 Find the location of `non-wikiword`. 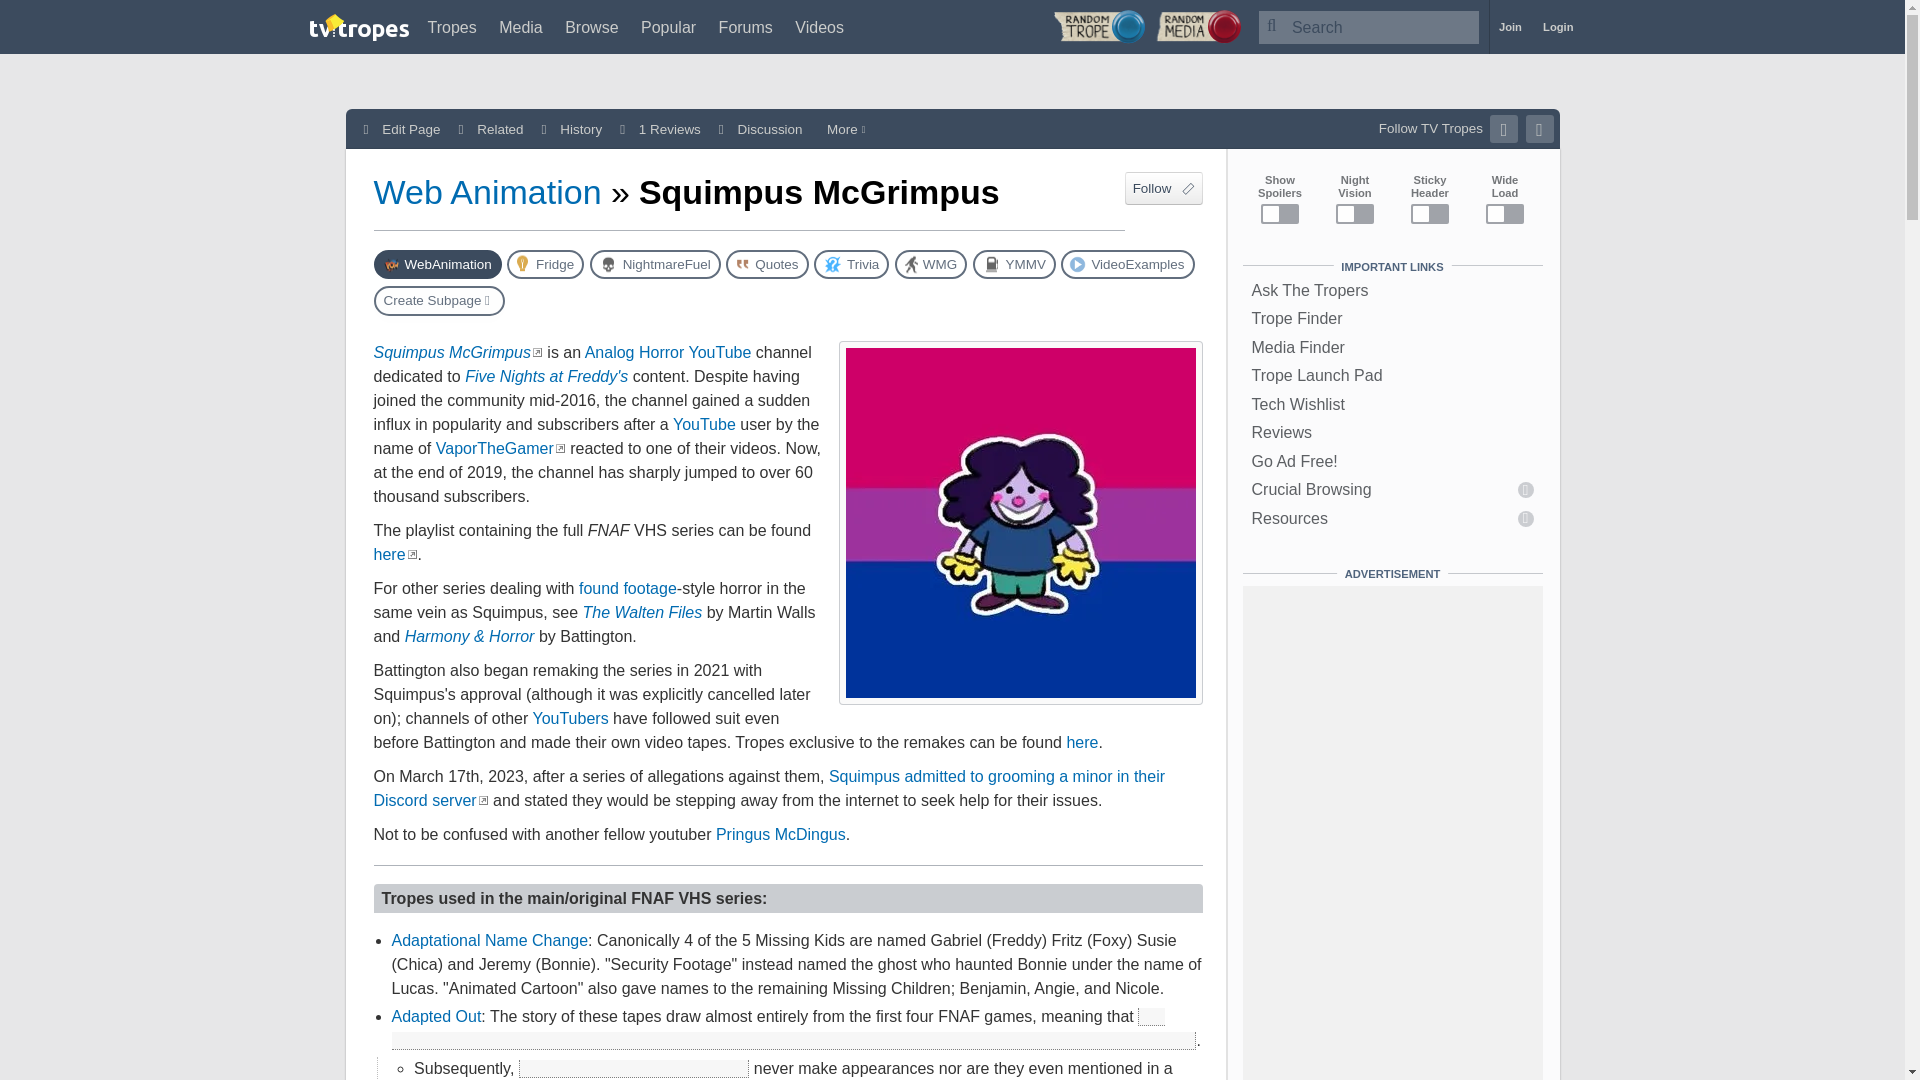

non-wikiword is located at coordinates (490, 352).